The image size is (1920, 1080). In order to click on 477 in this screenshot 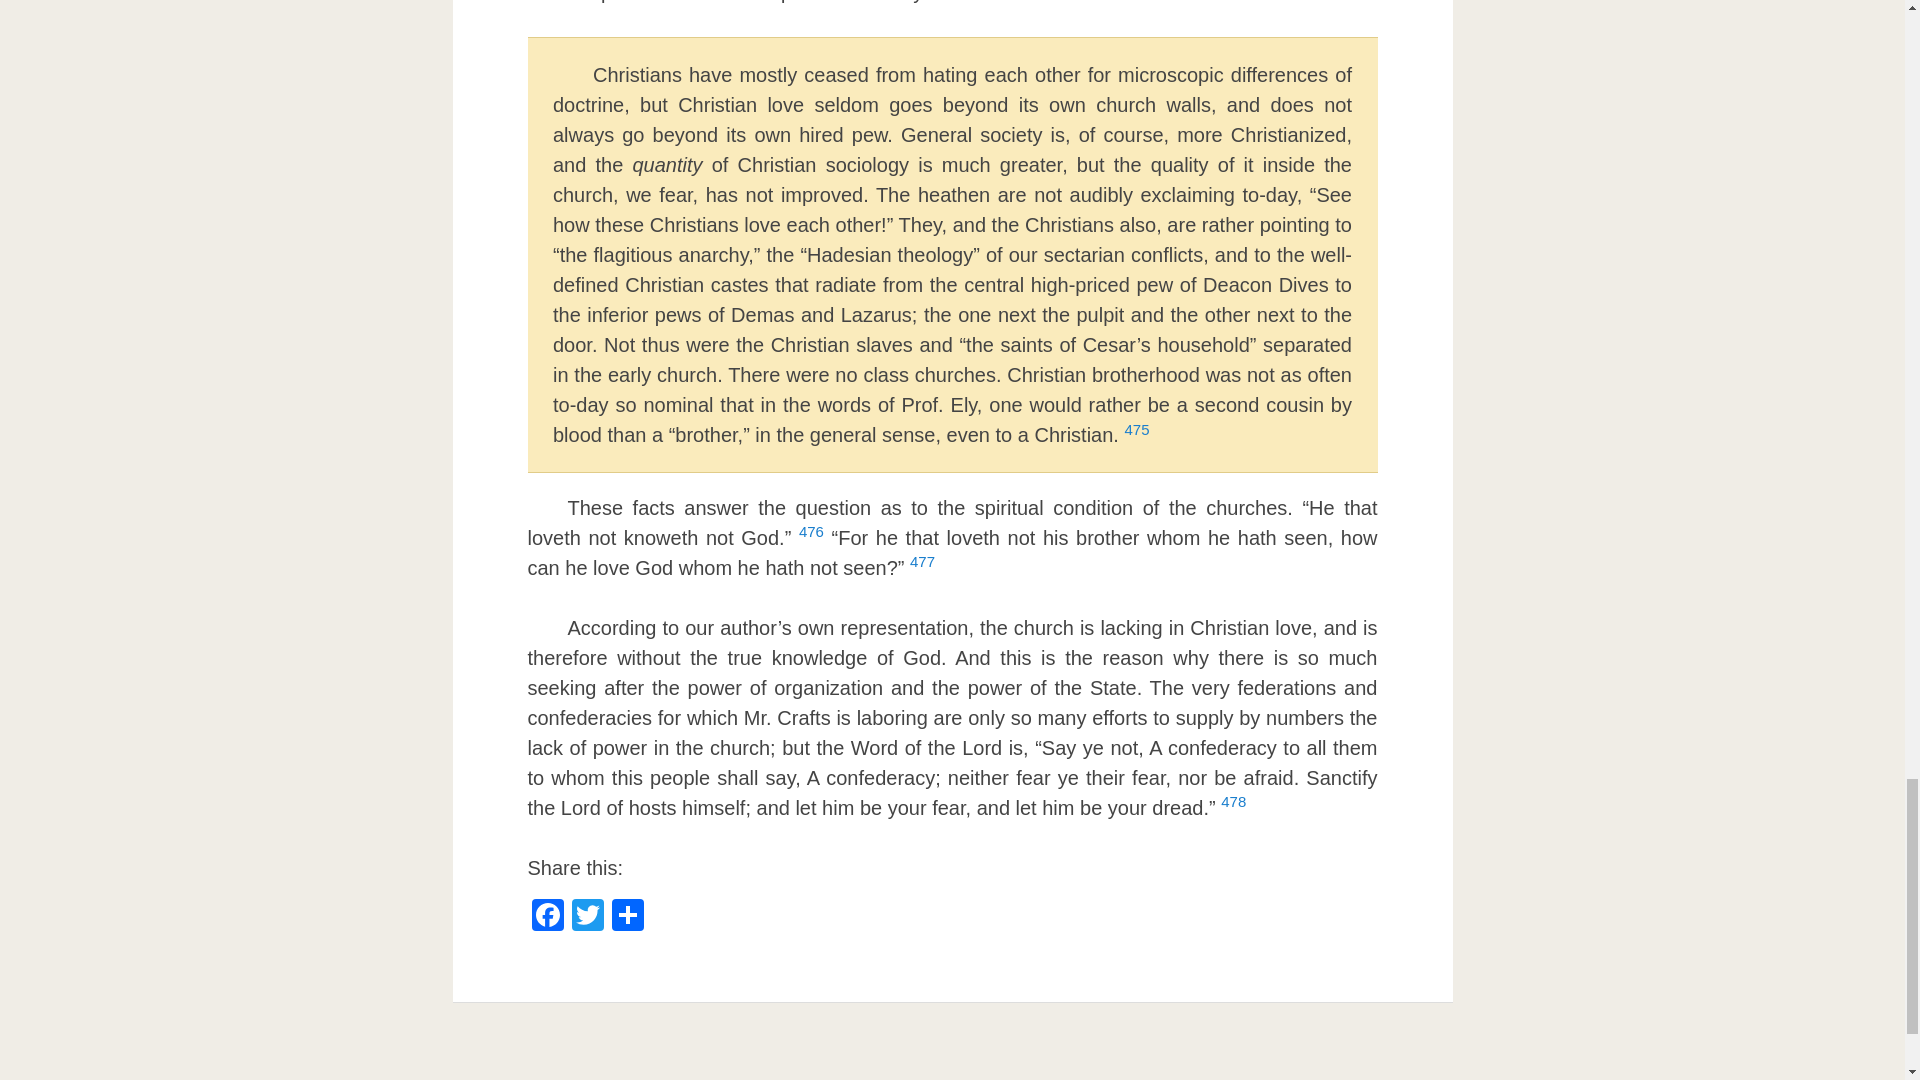, I will do `click(922, 568)`.